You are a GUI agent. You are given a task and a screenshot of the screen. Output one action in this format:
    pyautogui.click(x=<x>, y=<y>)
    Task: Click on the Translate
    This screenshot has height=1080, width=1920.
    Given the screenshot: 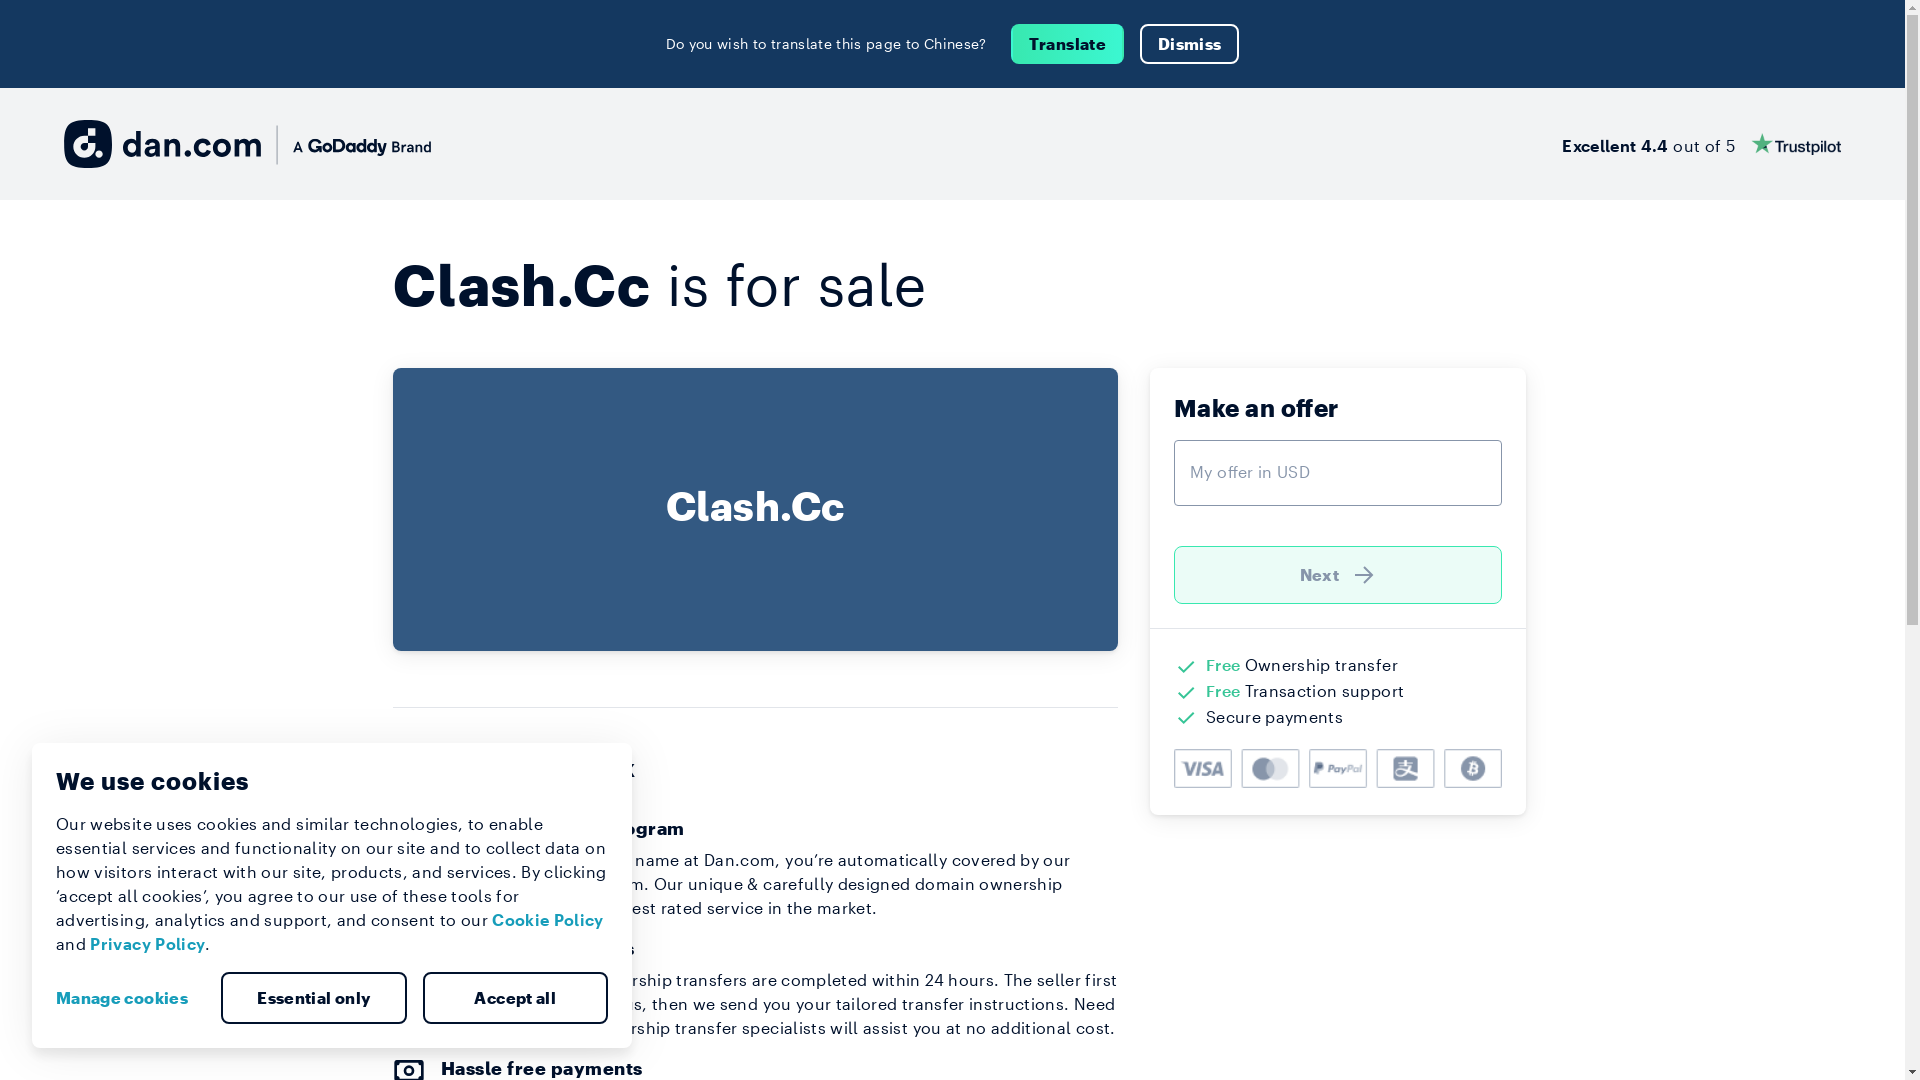 What is the action you would take?
    pyautogui.click(x=1068, y=44)
    